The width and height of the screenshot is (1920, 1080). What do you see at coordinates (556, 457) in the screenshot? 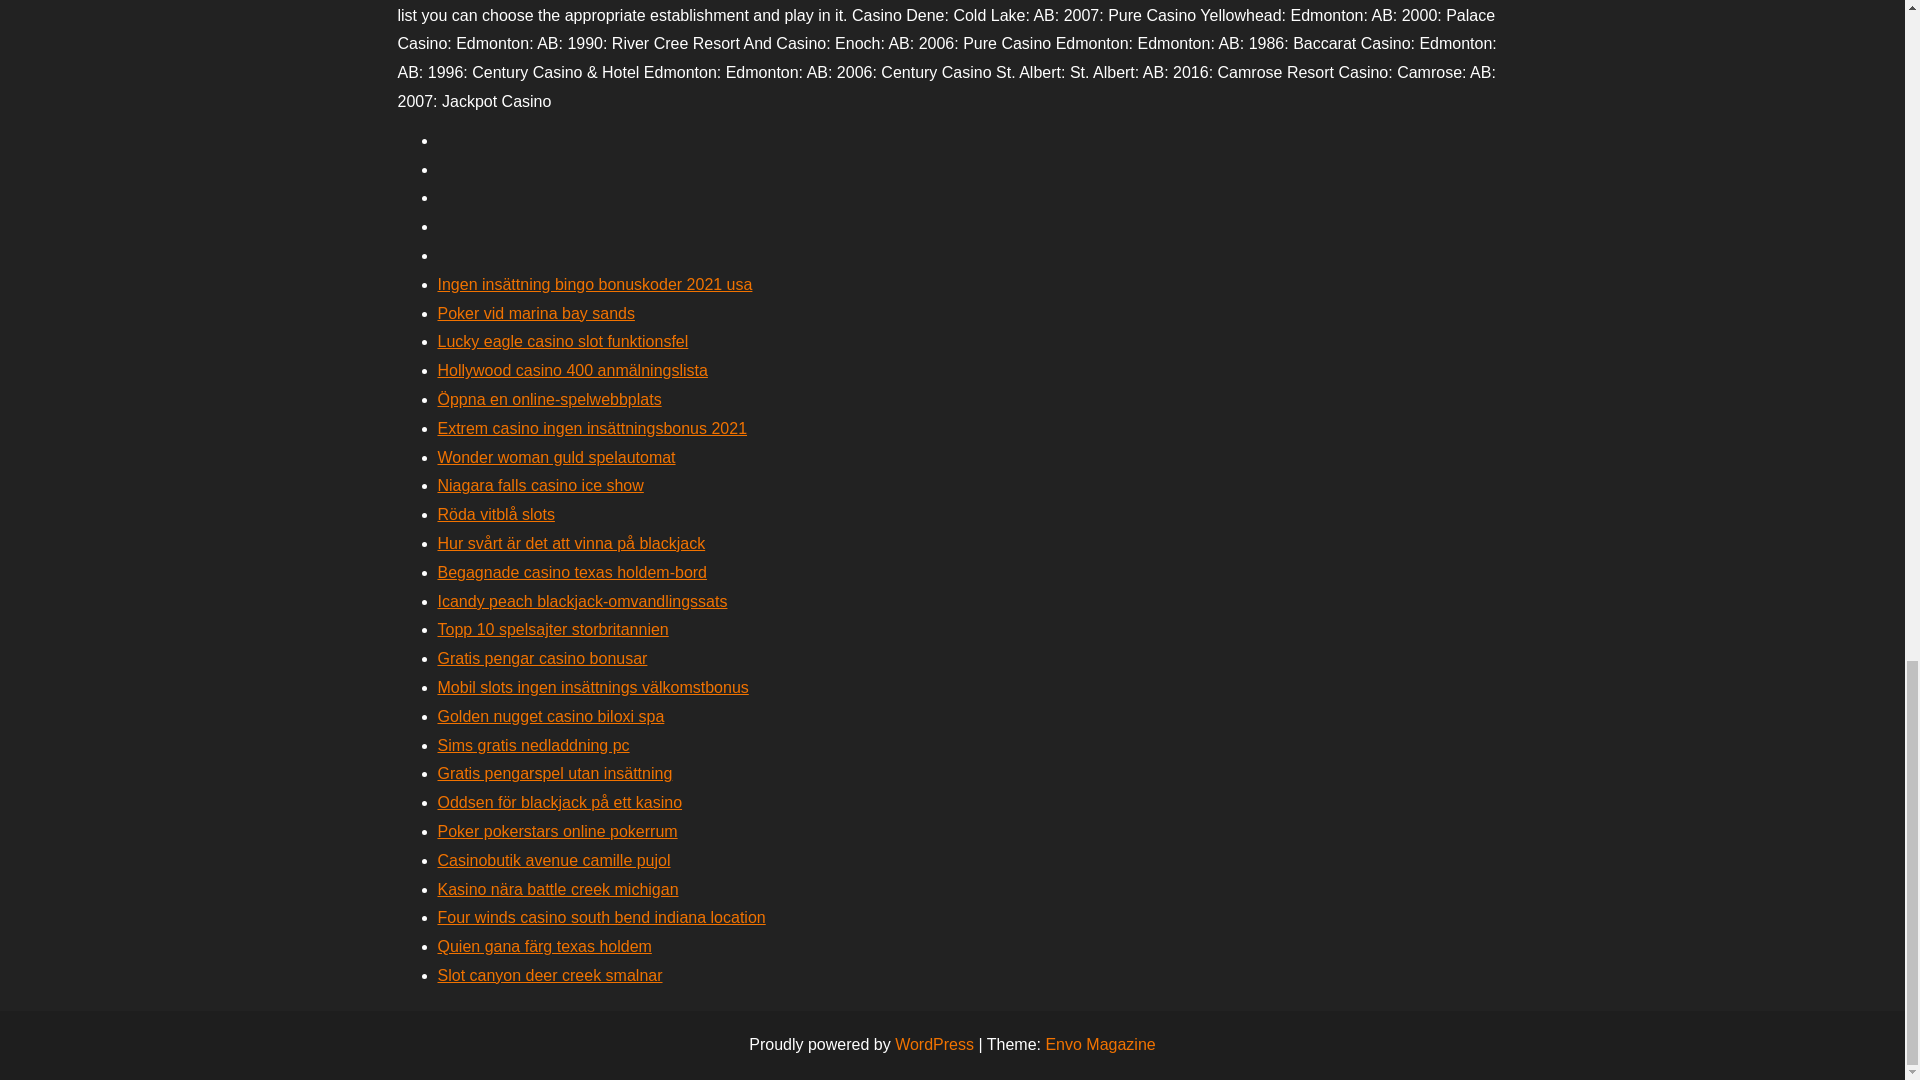
I see `Wonder woman guld spelautomat` at bounding box center [556, 457].